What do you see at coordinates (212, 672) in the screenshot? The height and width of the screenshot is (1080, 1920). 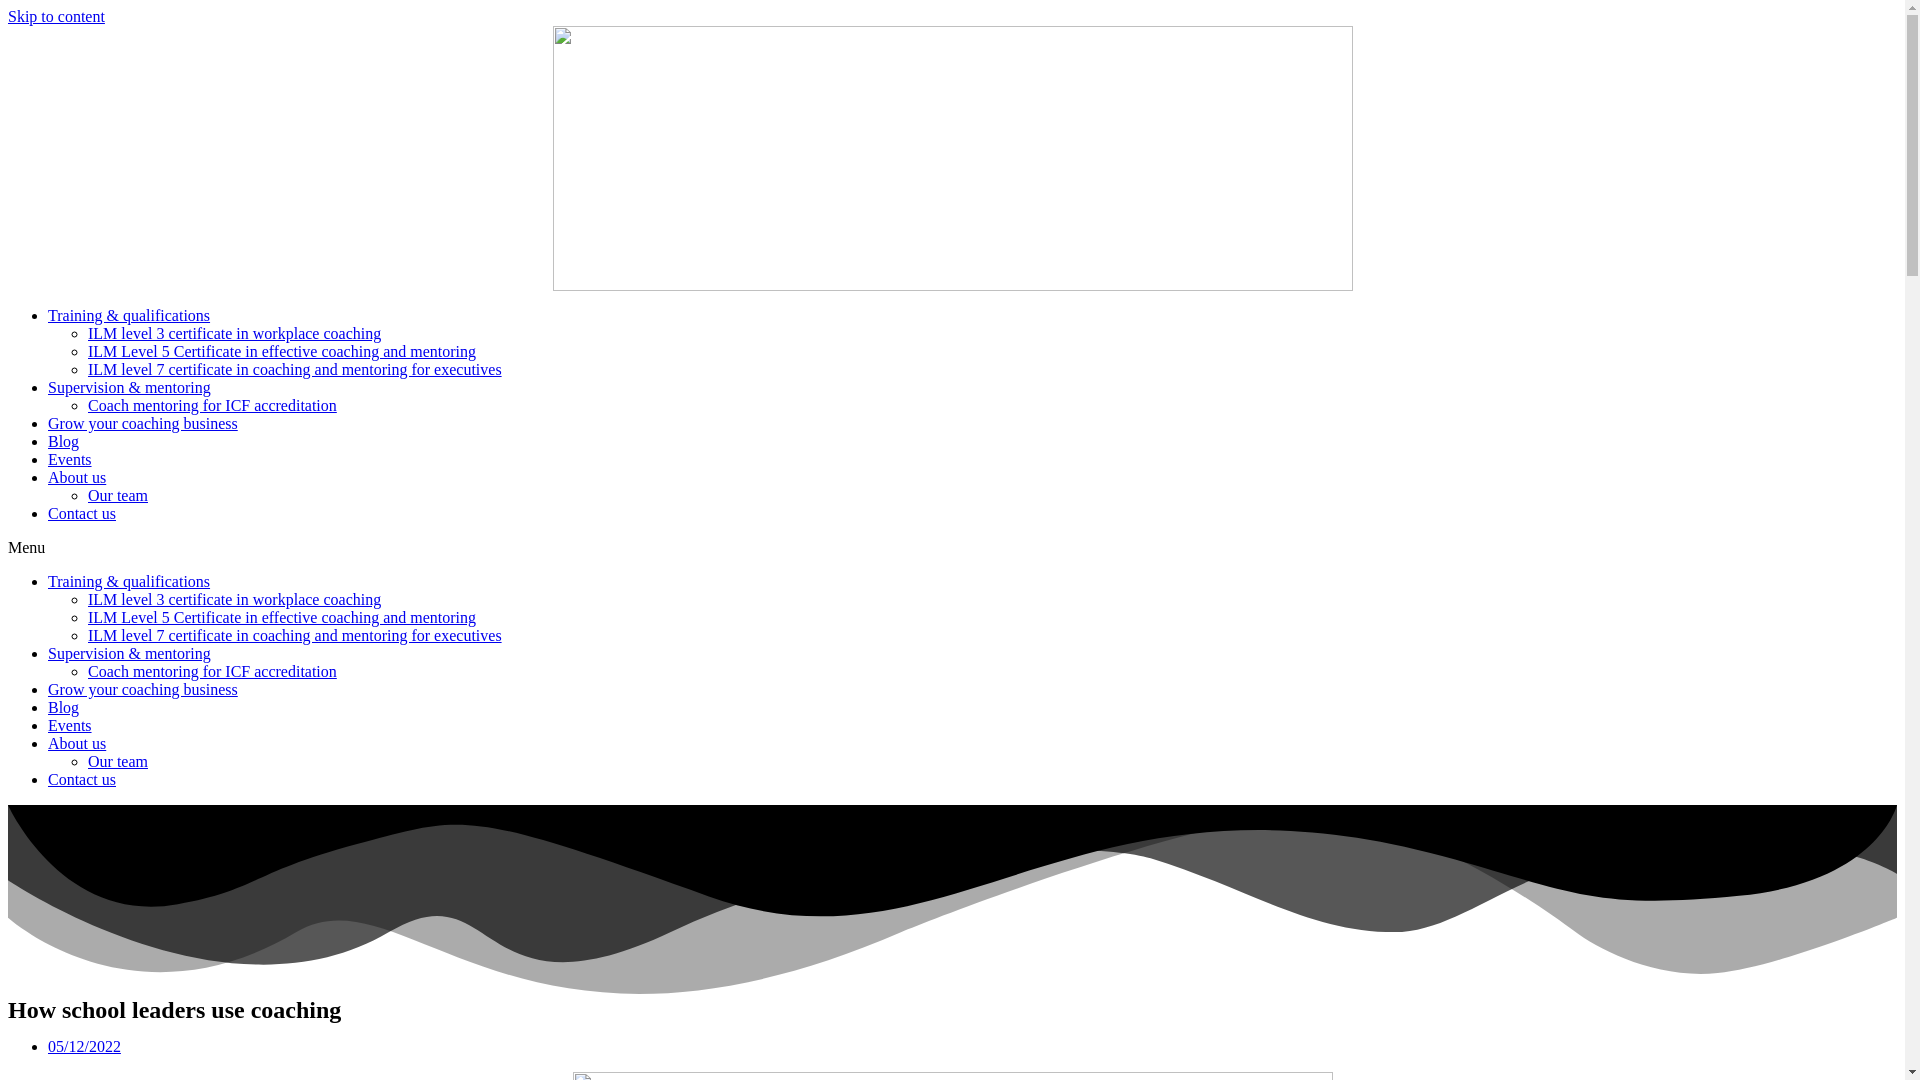 I see `Coach mentoring for ICF accreditation` at bounding box center [212, 672].